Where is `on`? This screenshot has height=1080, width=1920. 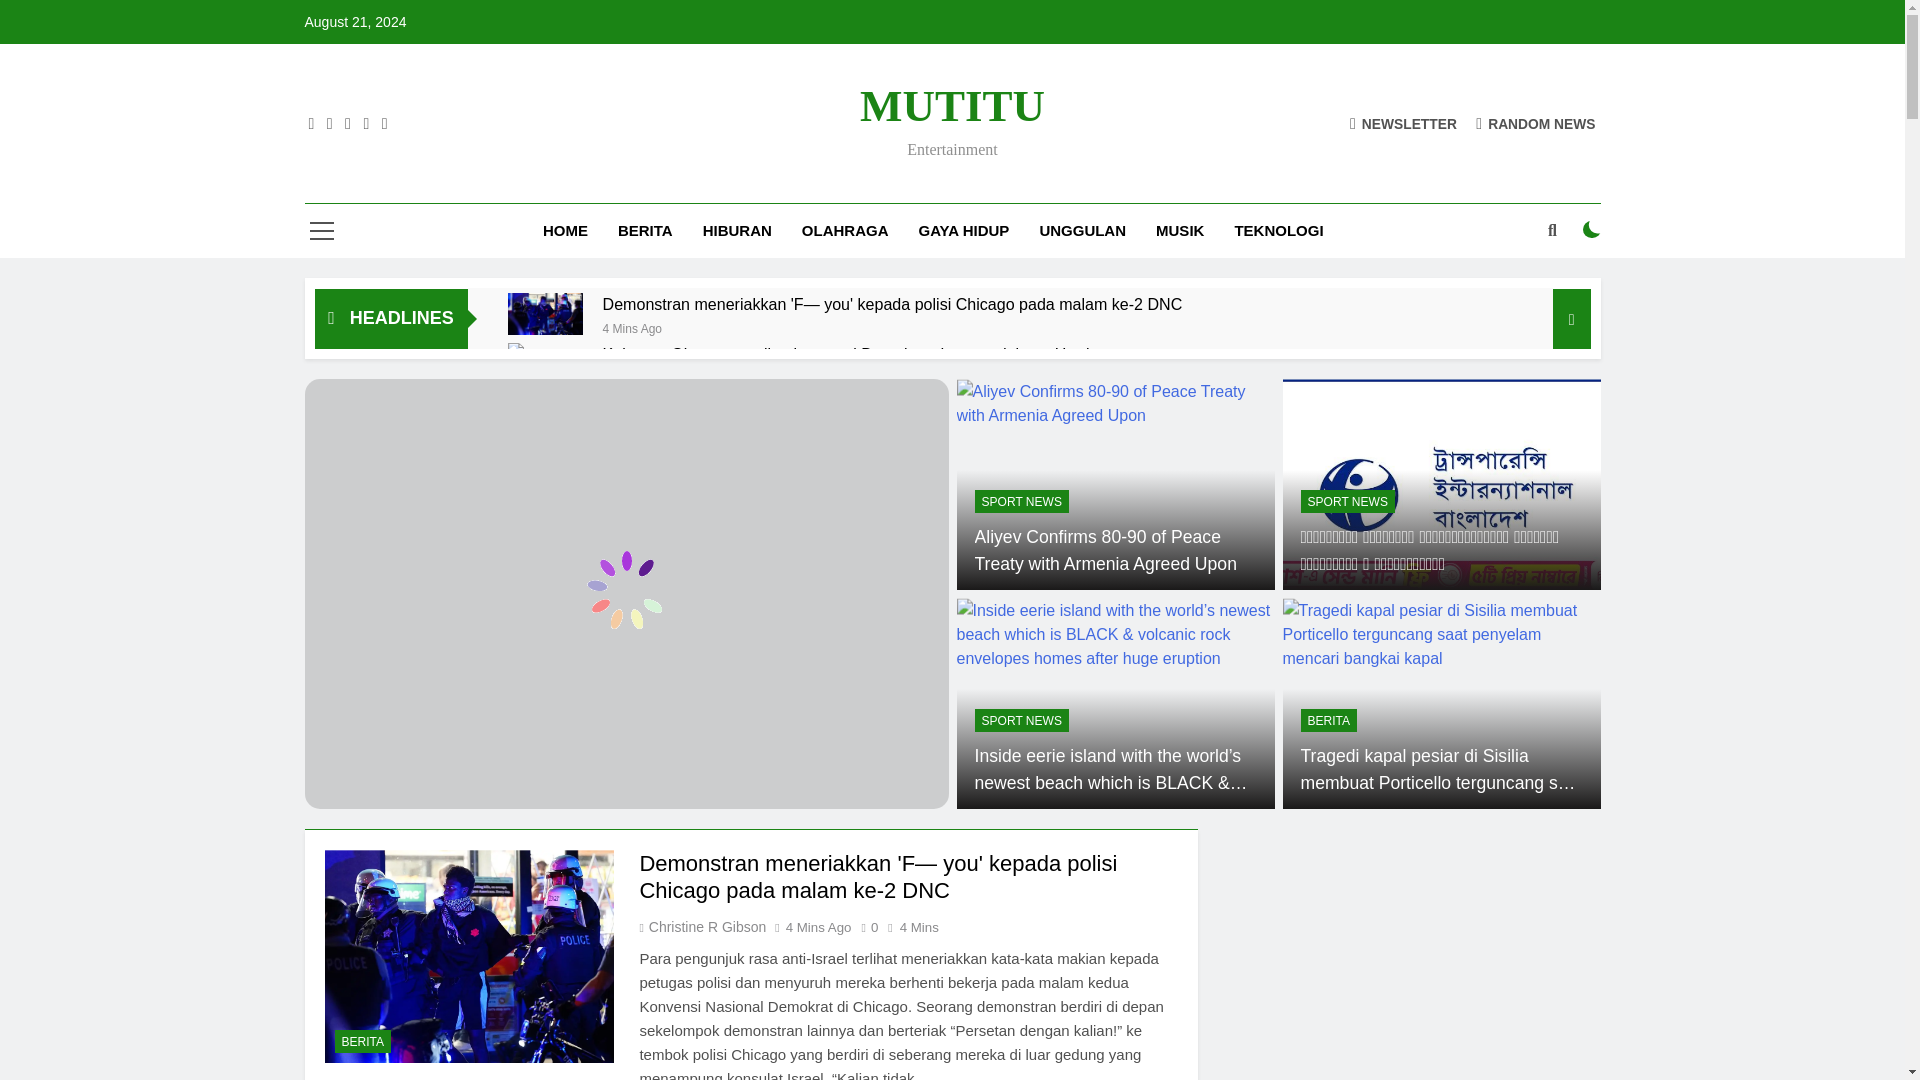 on is located at coordinates (1592, 230).